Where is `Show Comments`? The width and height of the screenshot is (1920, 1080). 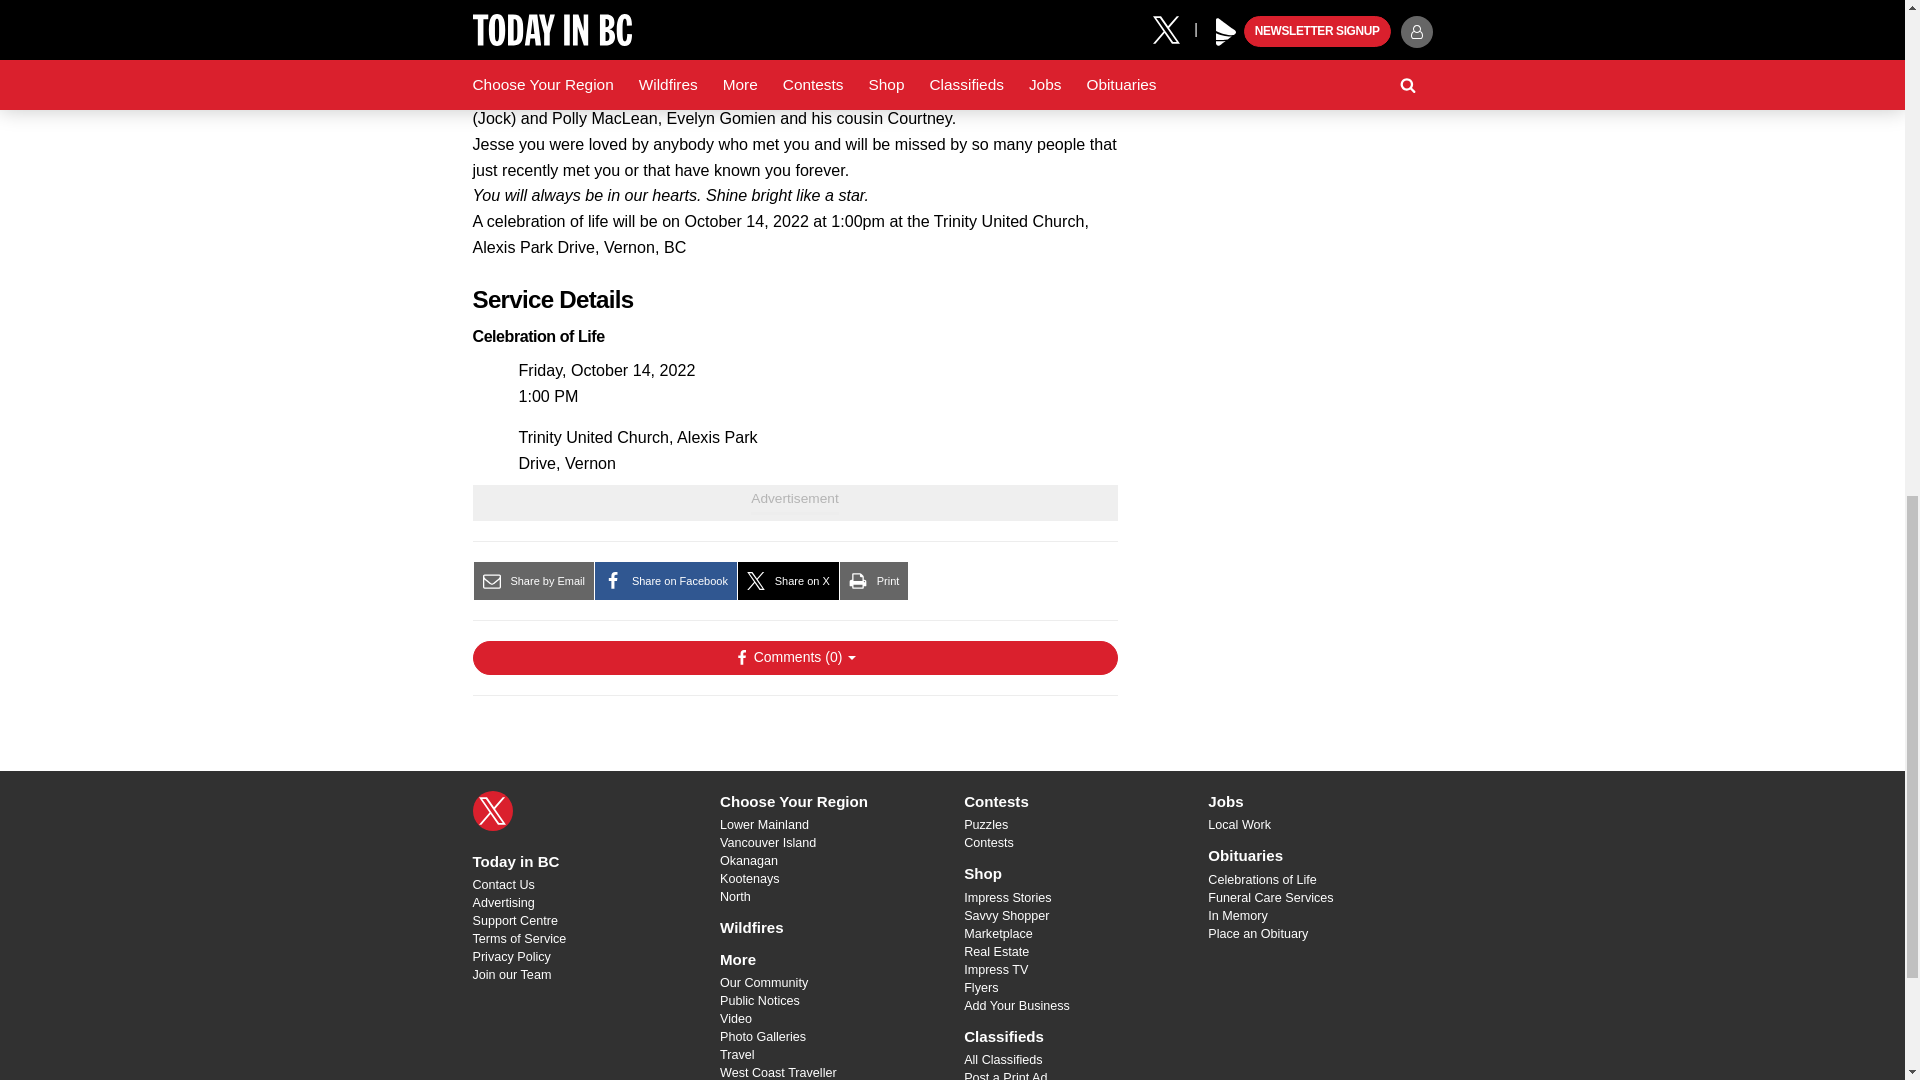
Show Comments is located at coordinates (794, 658).